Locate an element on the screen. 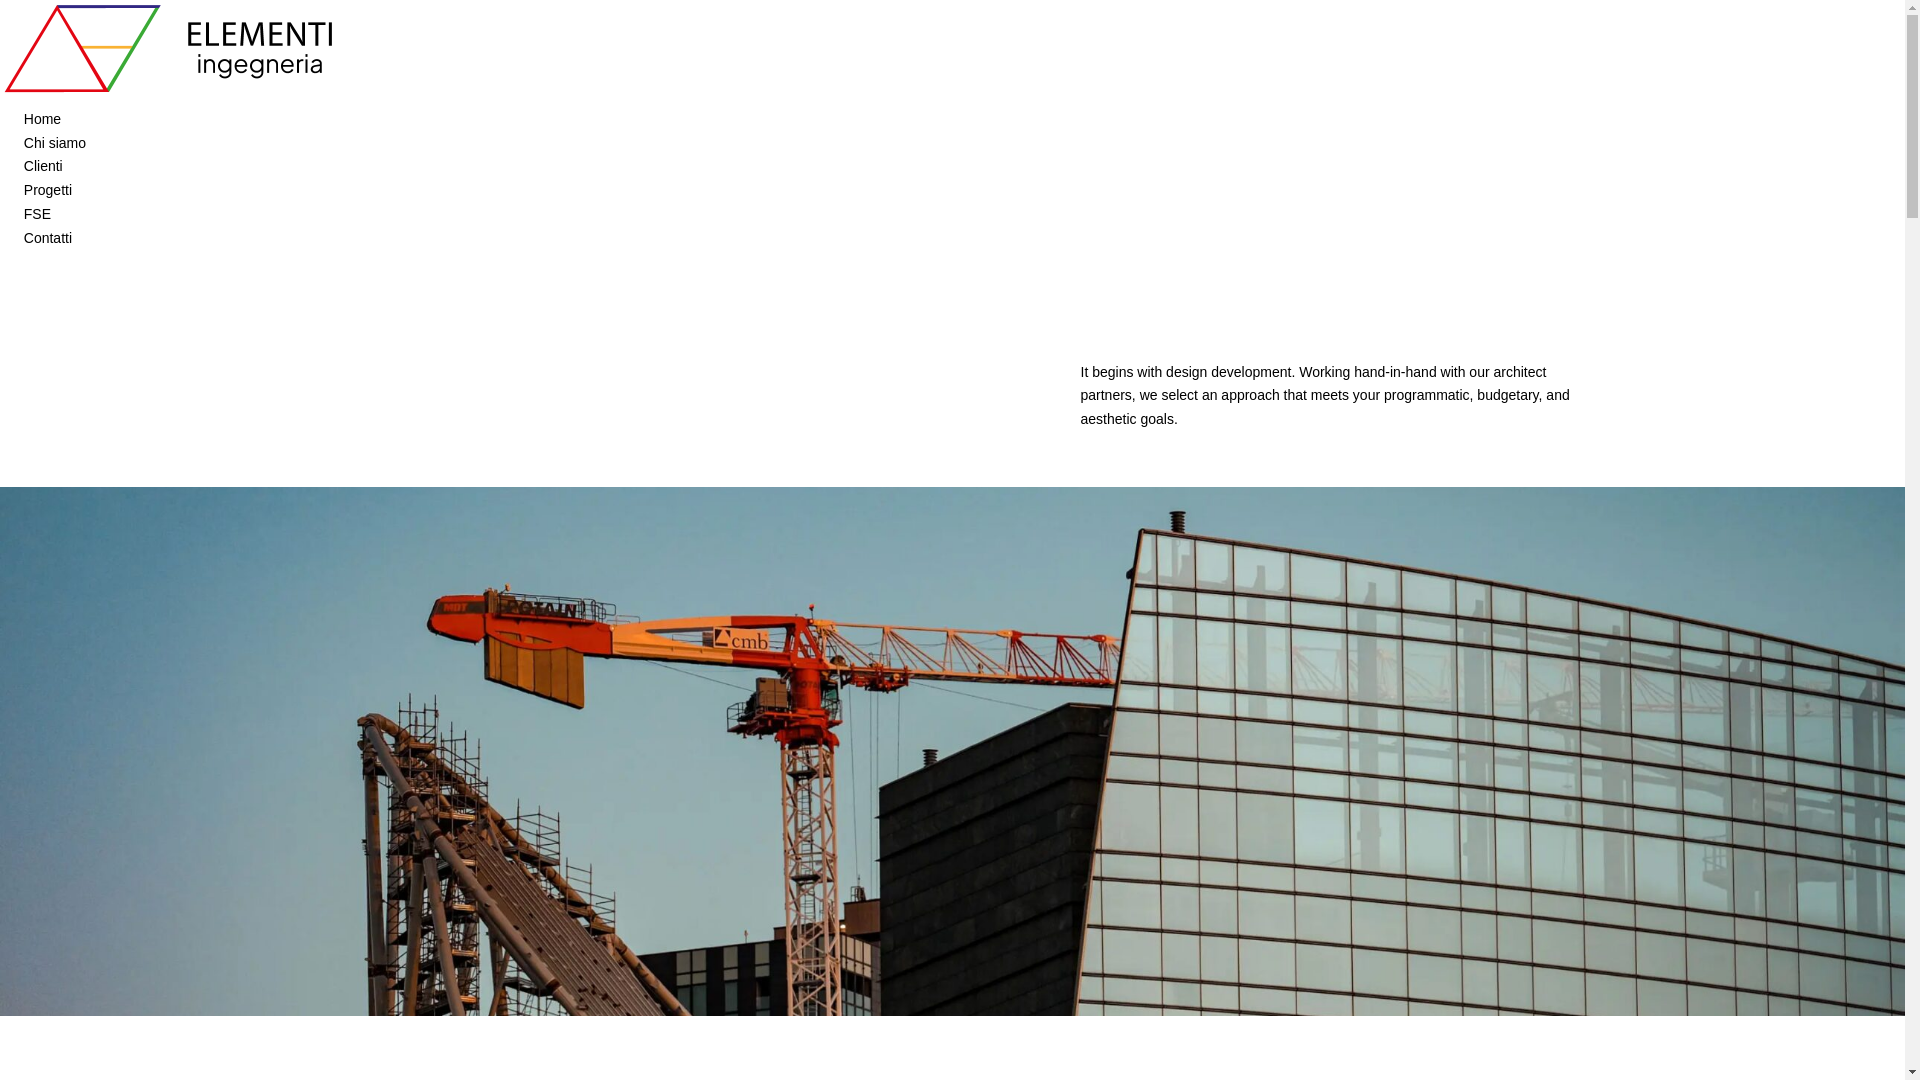 The height and width of the screenshot is (1080, 1920). Contatti is located at coordinates (48, 238).